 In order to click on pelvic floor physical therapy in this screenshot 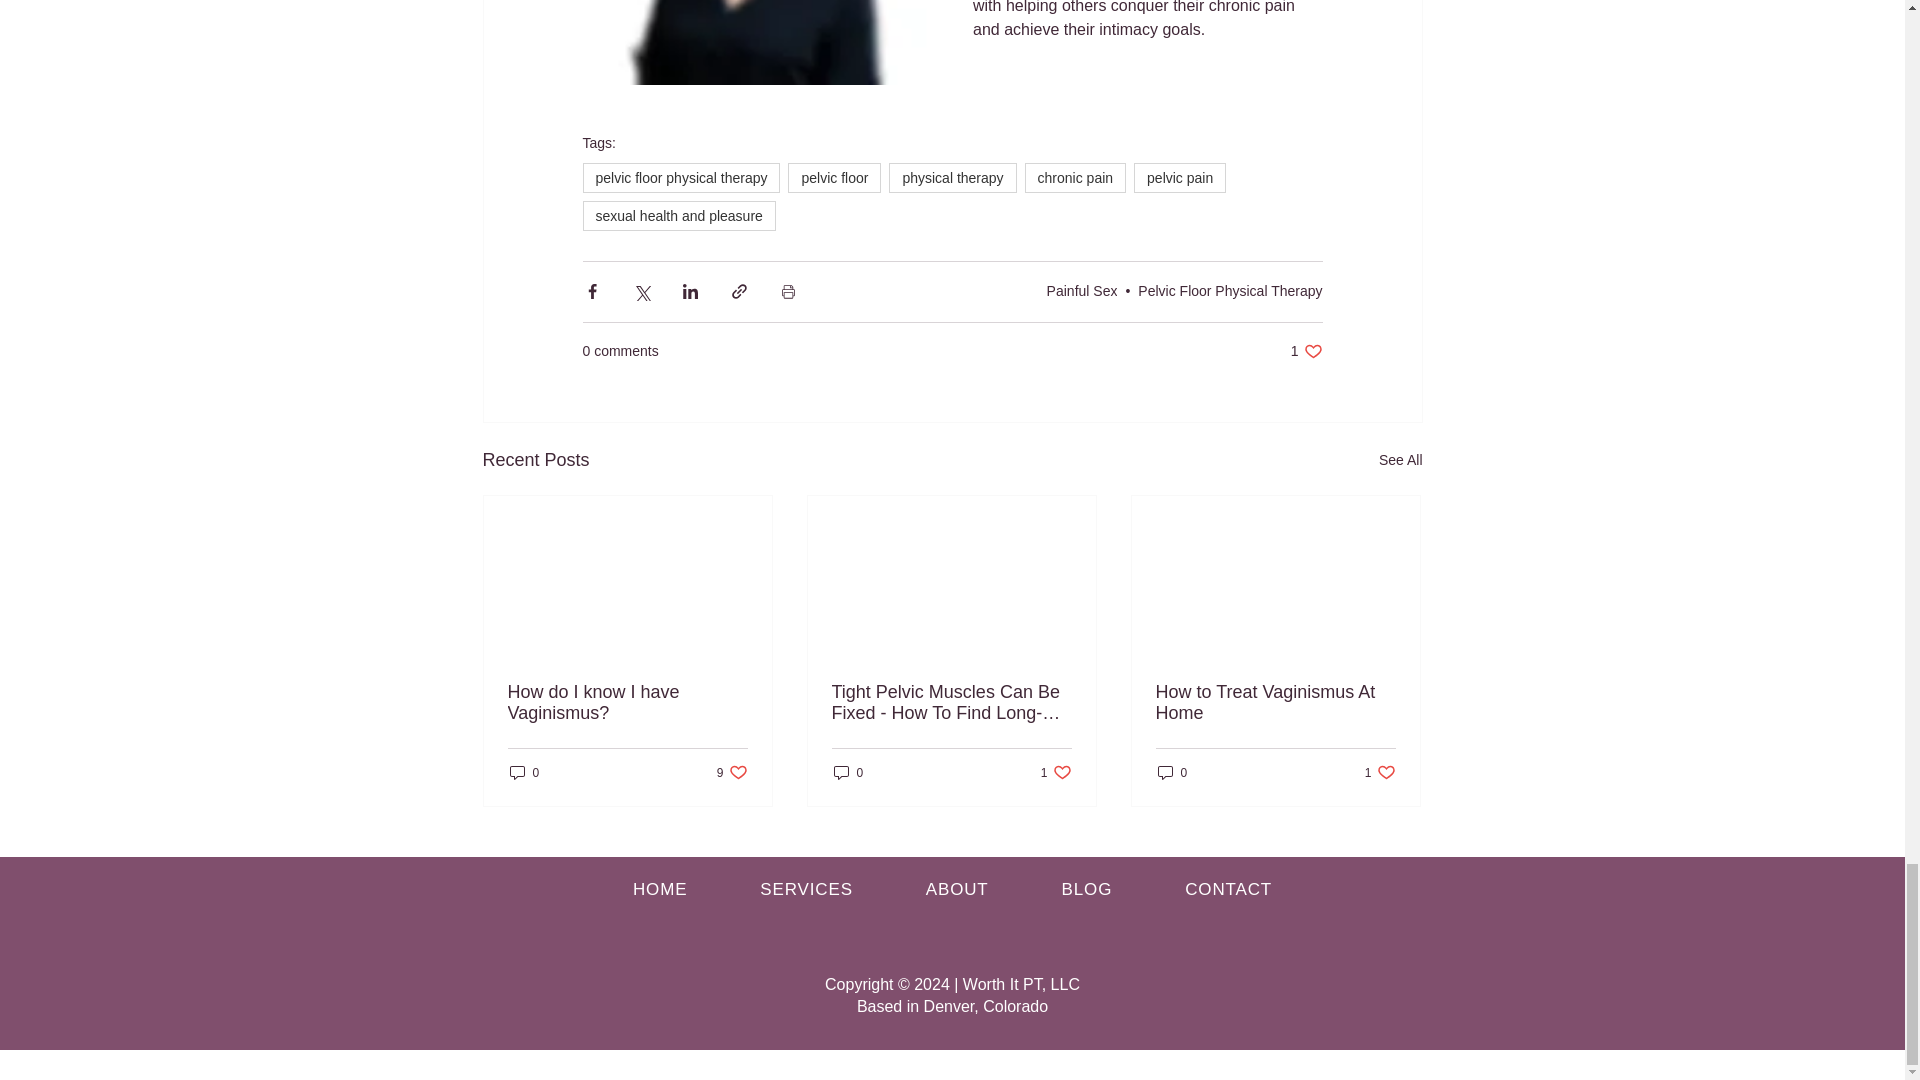, I will do `click(680, 178)`.